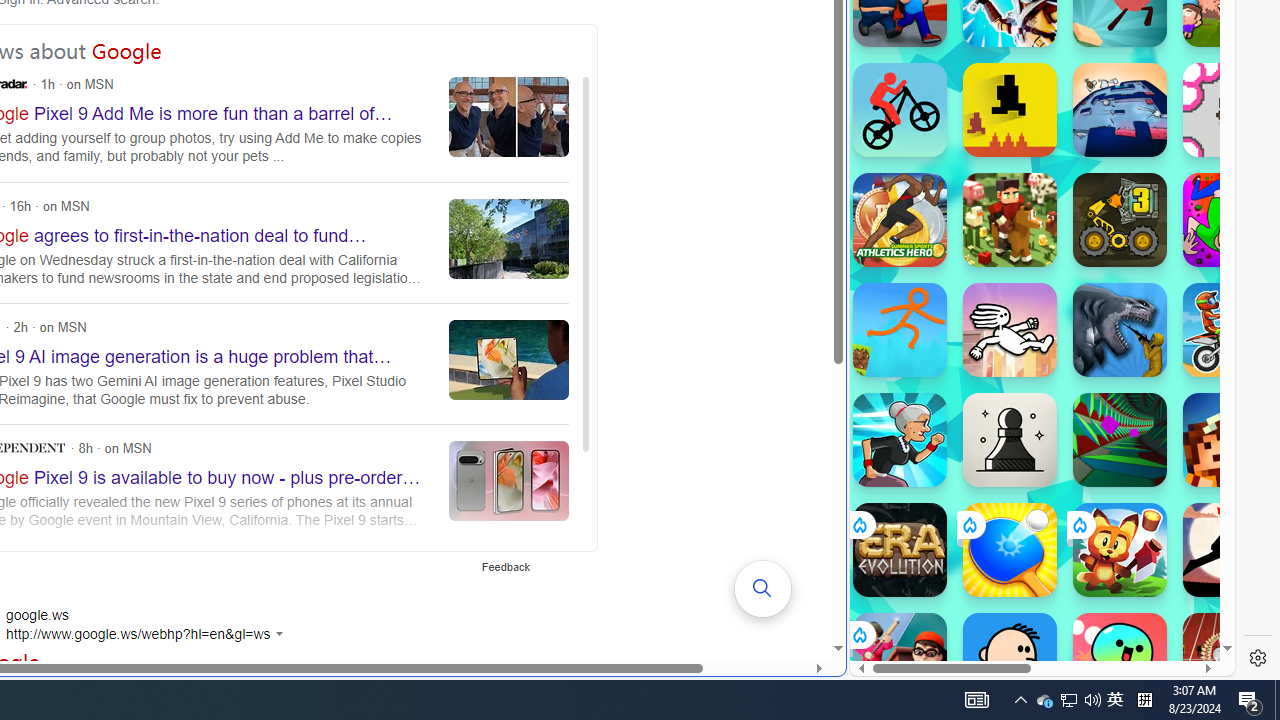  I want to click on Ping Pong Go!, so click(1010, 550).